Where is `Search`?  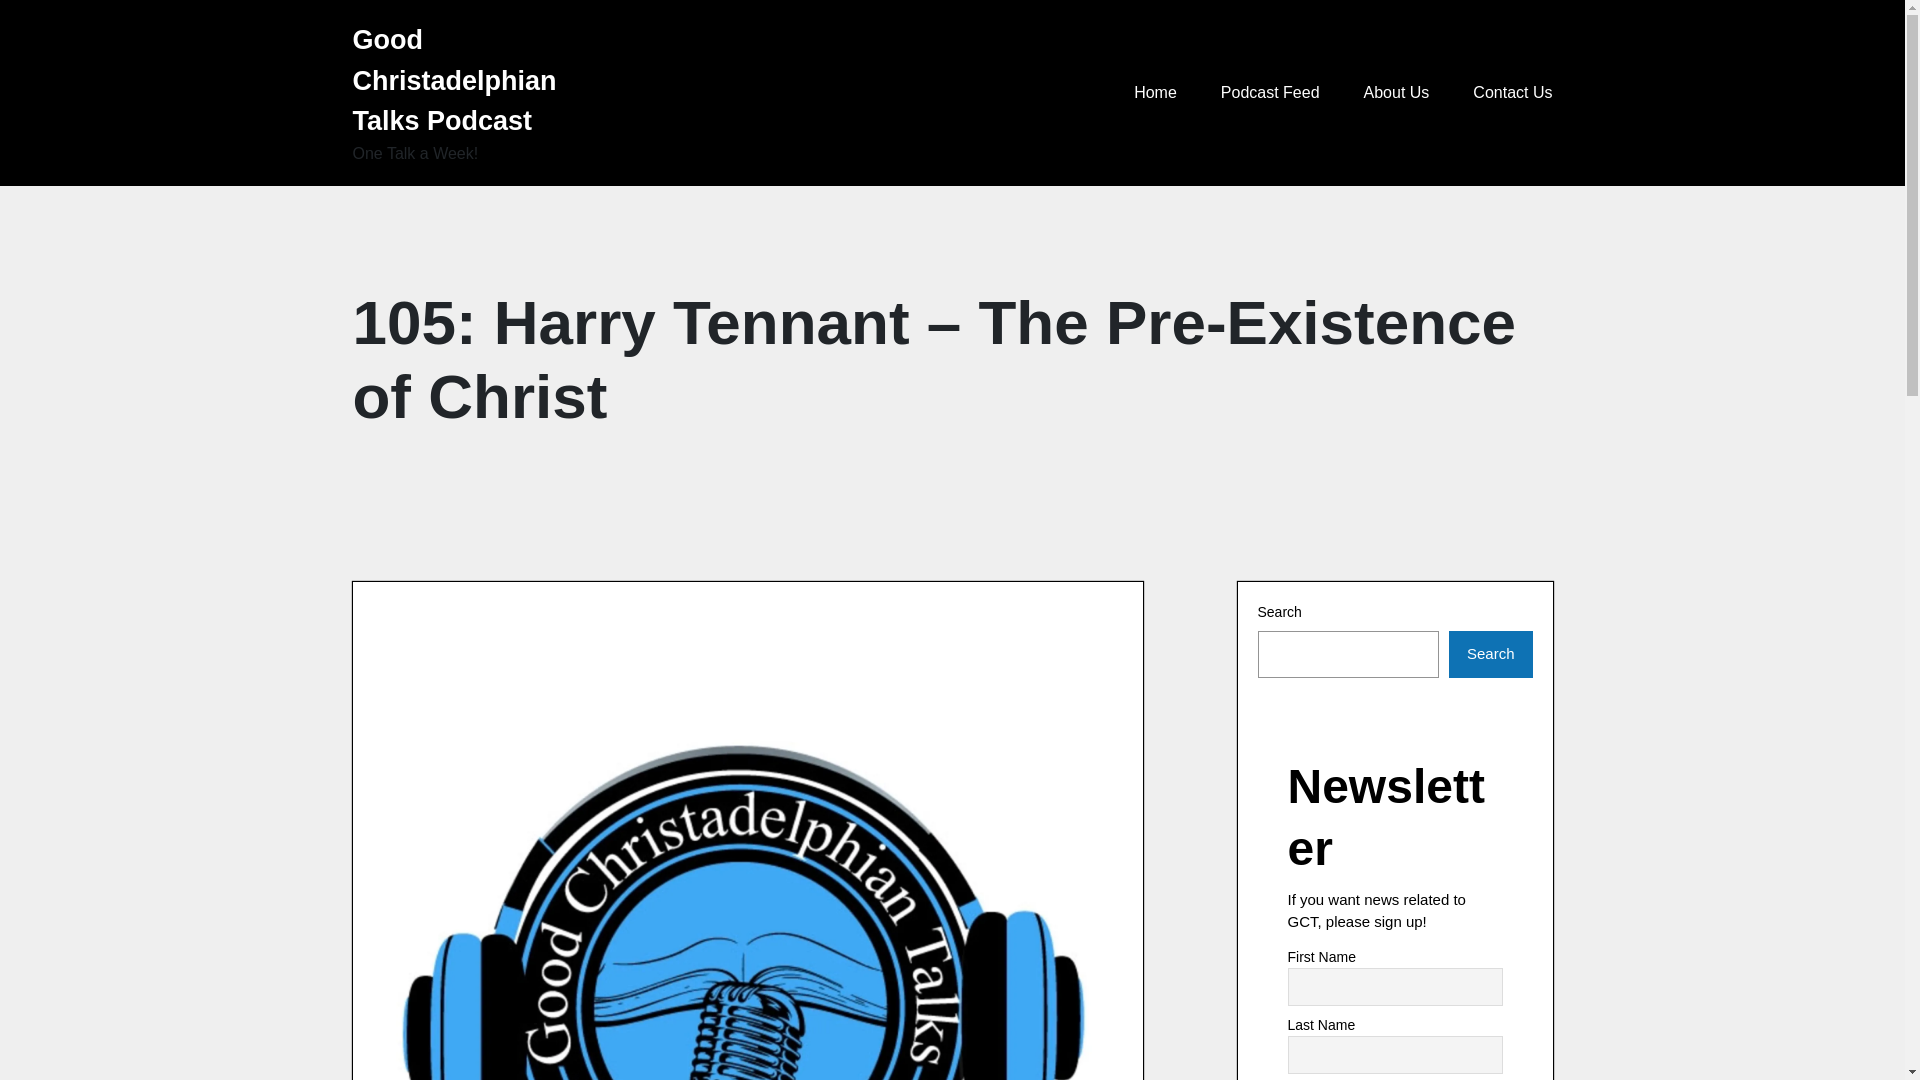
Search is located at coordinates (1490, 654).